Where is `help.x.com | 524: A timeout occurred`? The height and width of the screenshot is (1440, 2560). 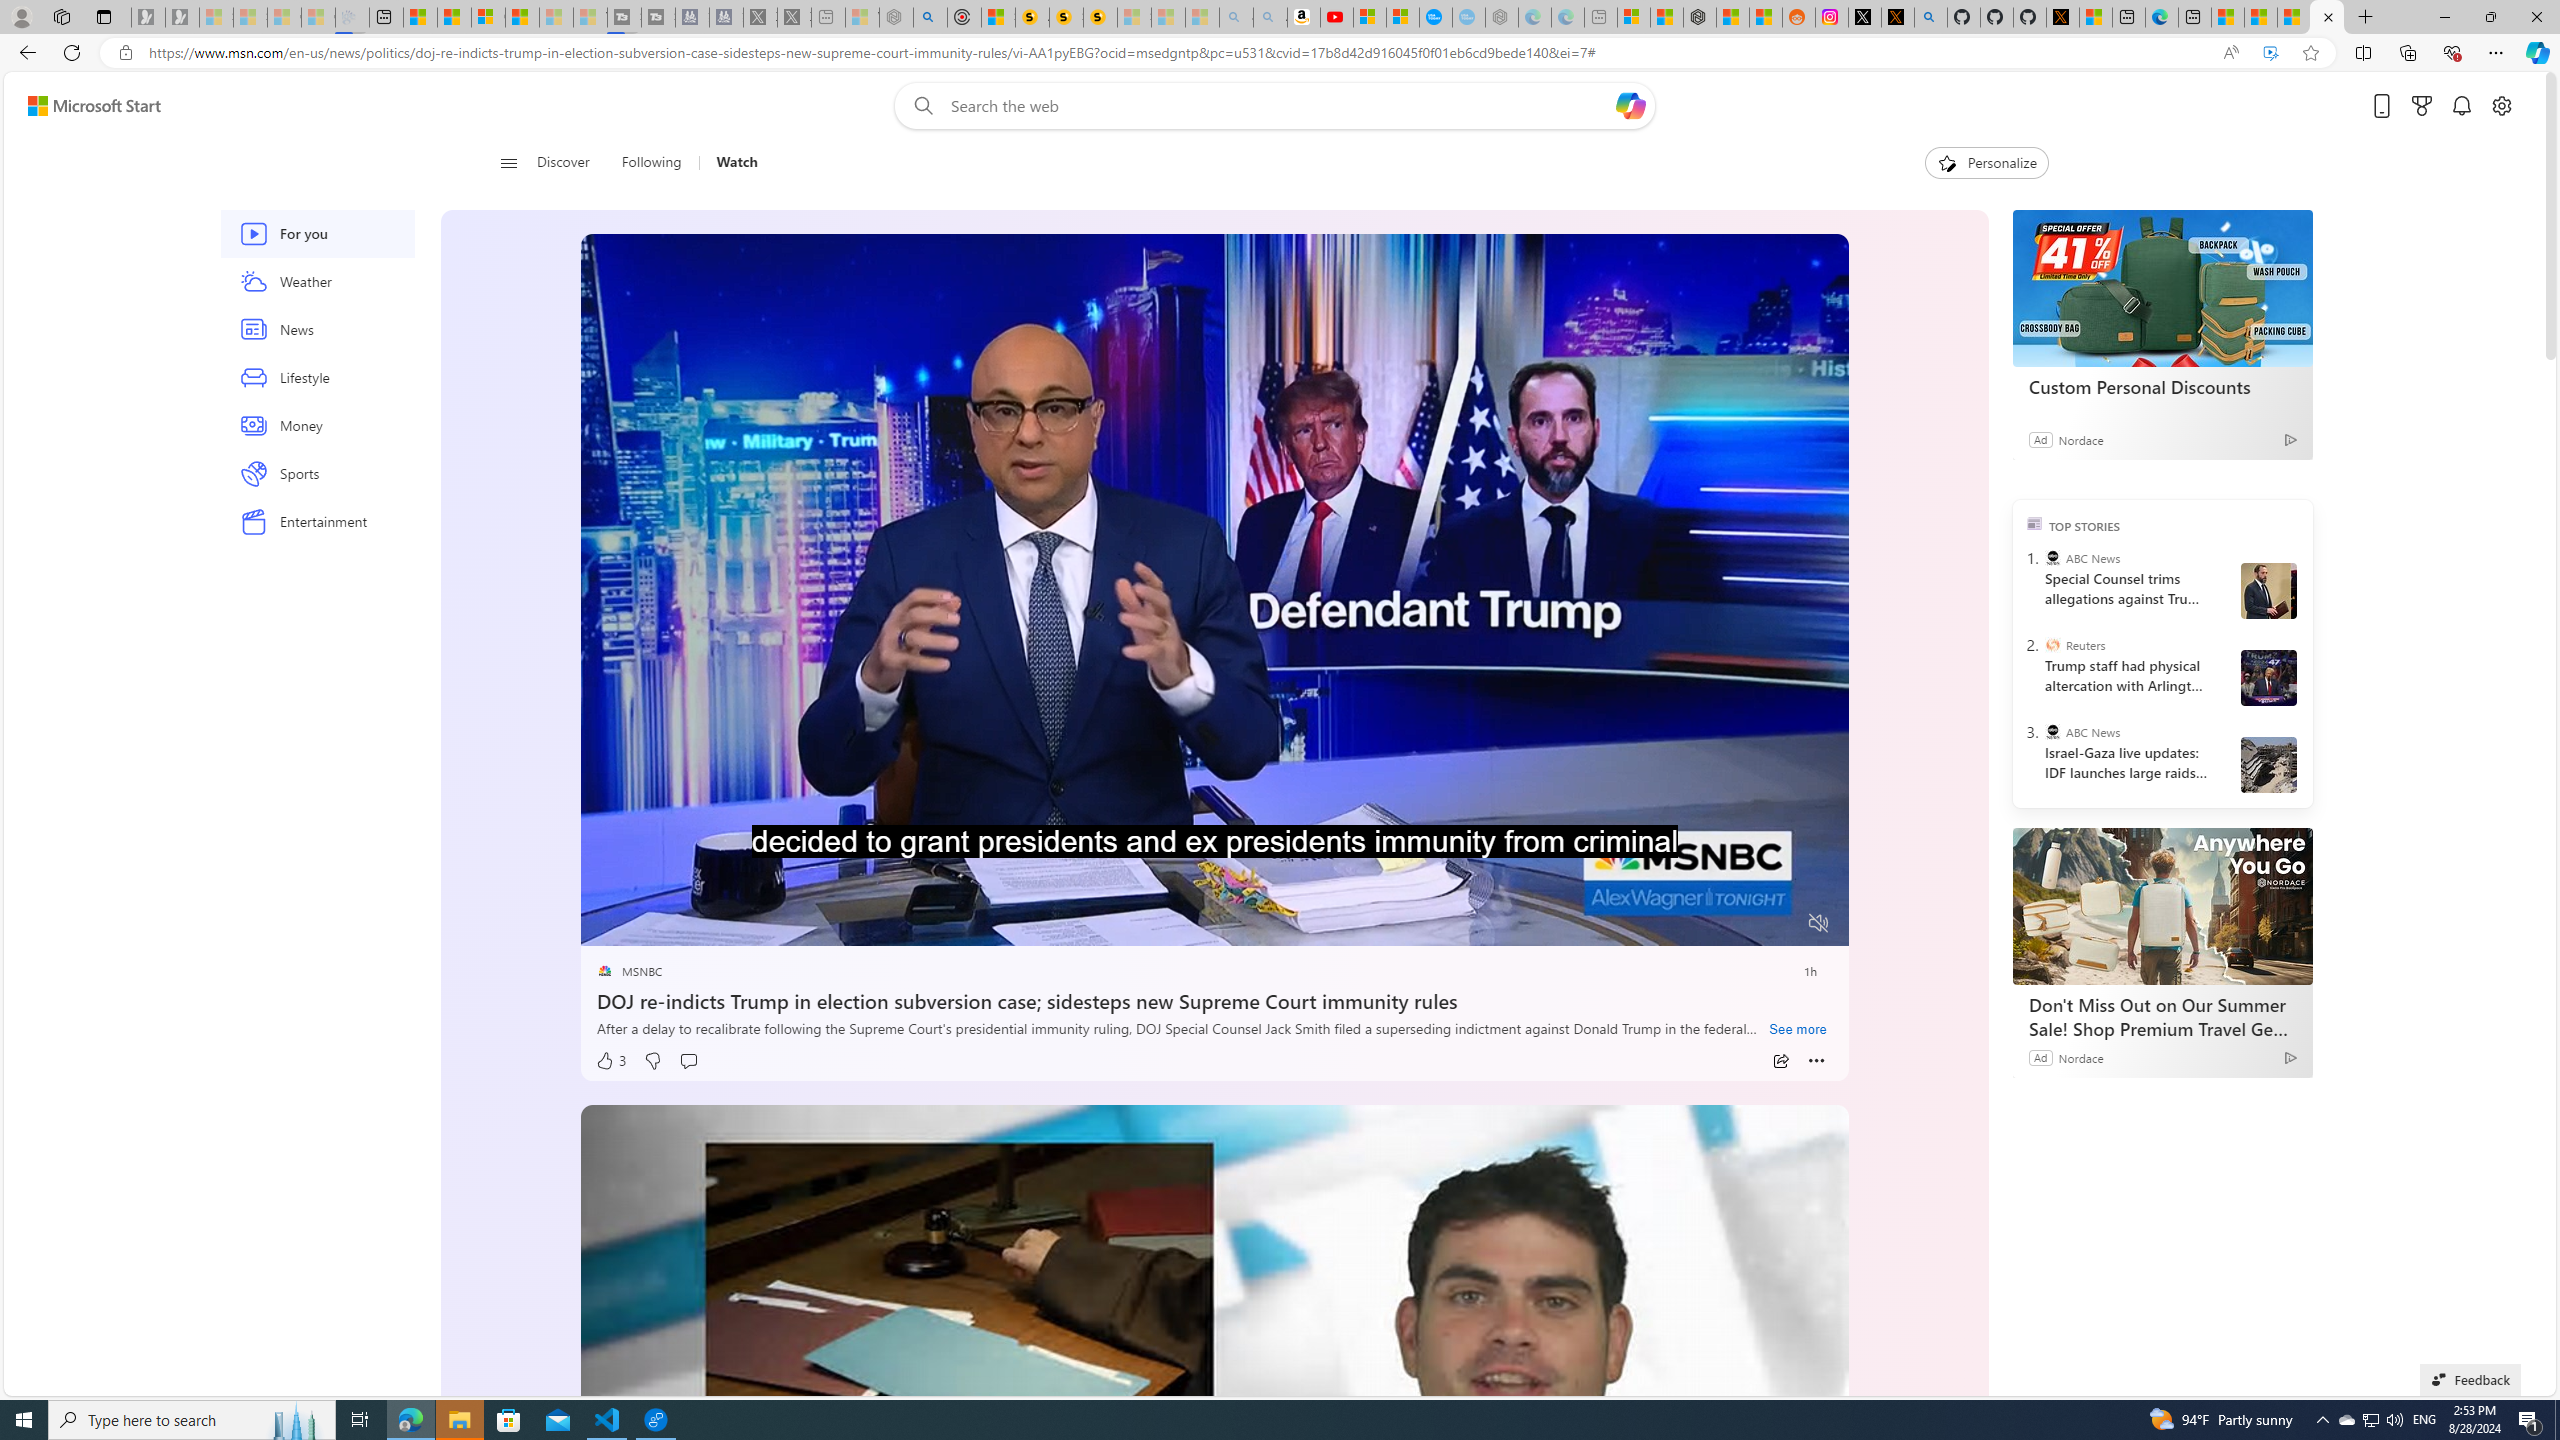 help.x.com | 524: A timeout occurred is located at coordinates (1898, 17).